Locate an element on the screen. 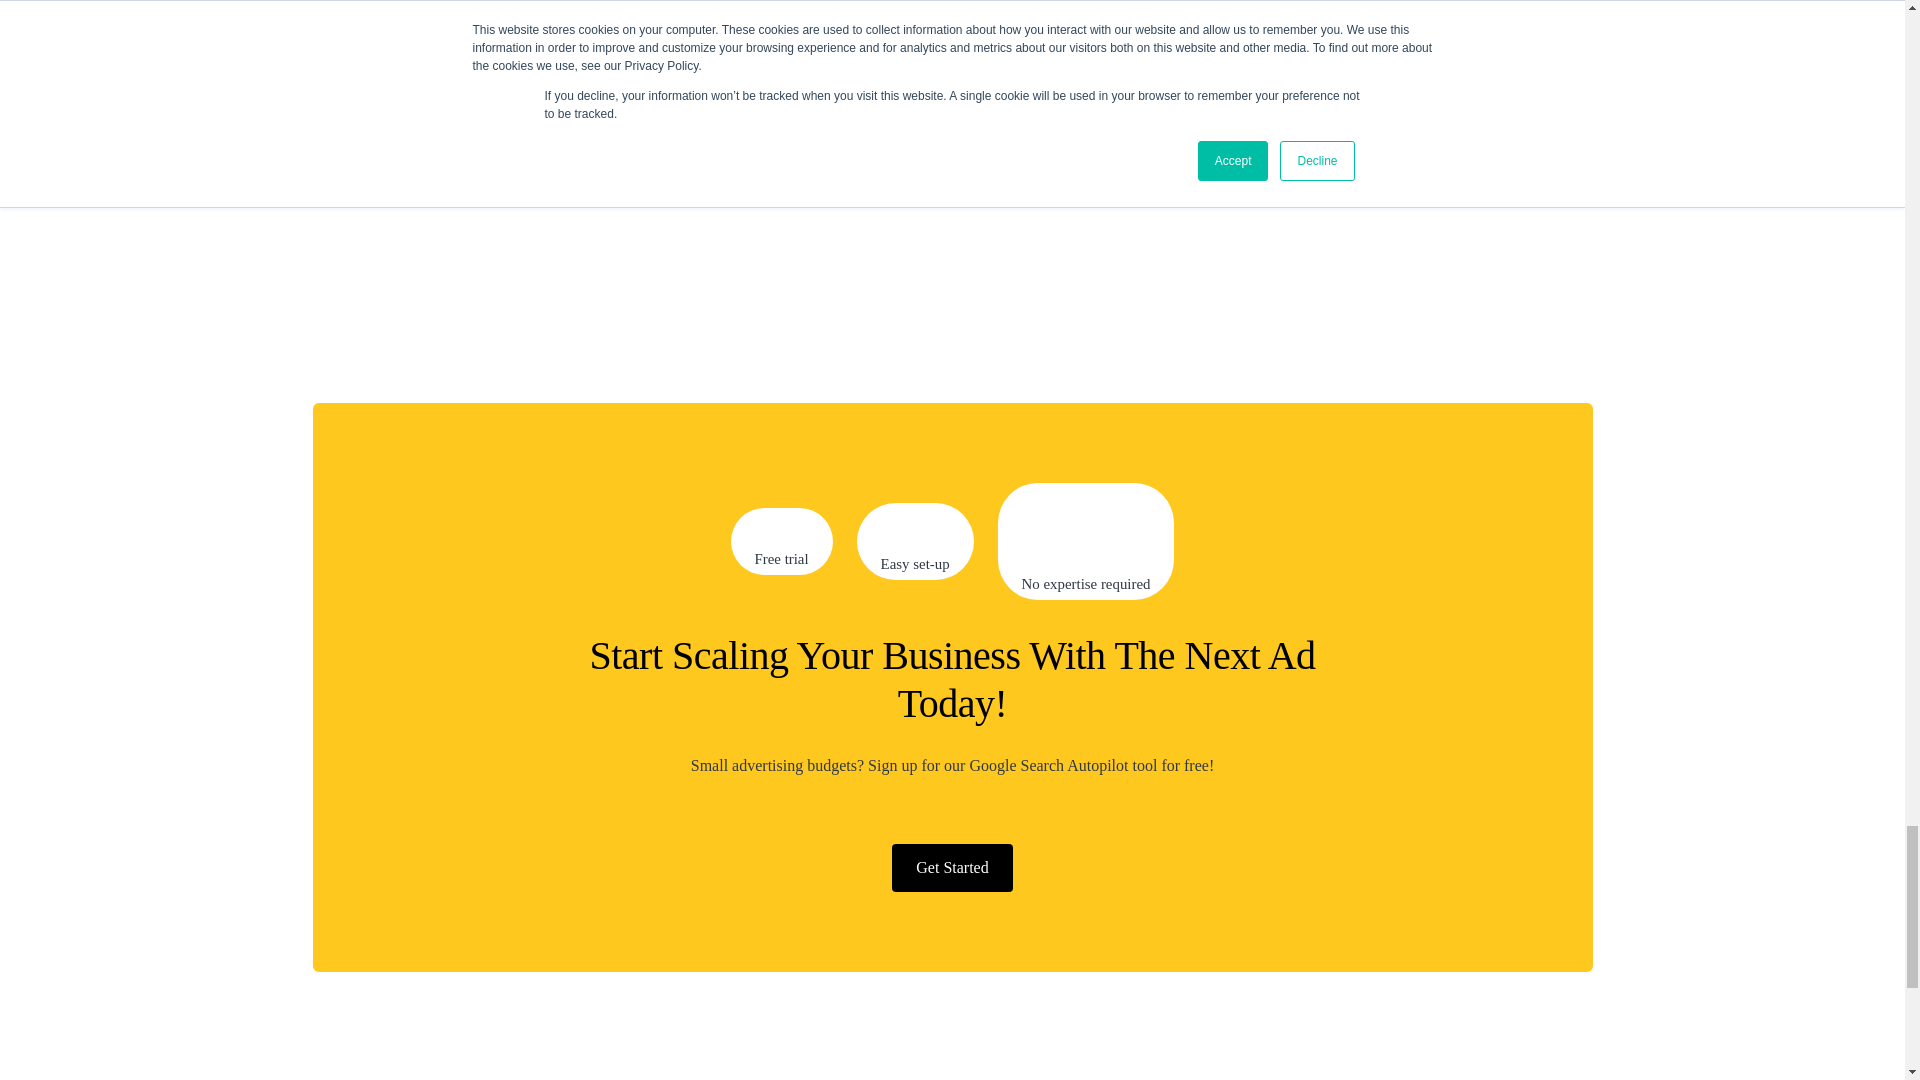  How To Advertise Your Online Store is located at coordinates (1294, 151).